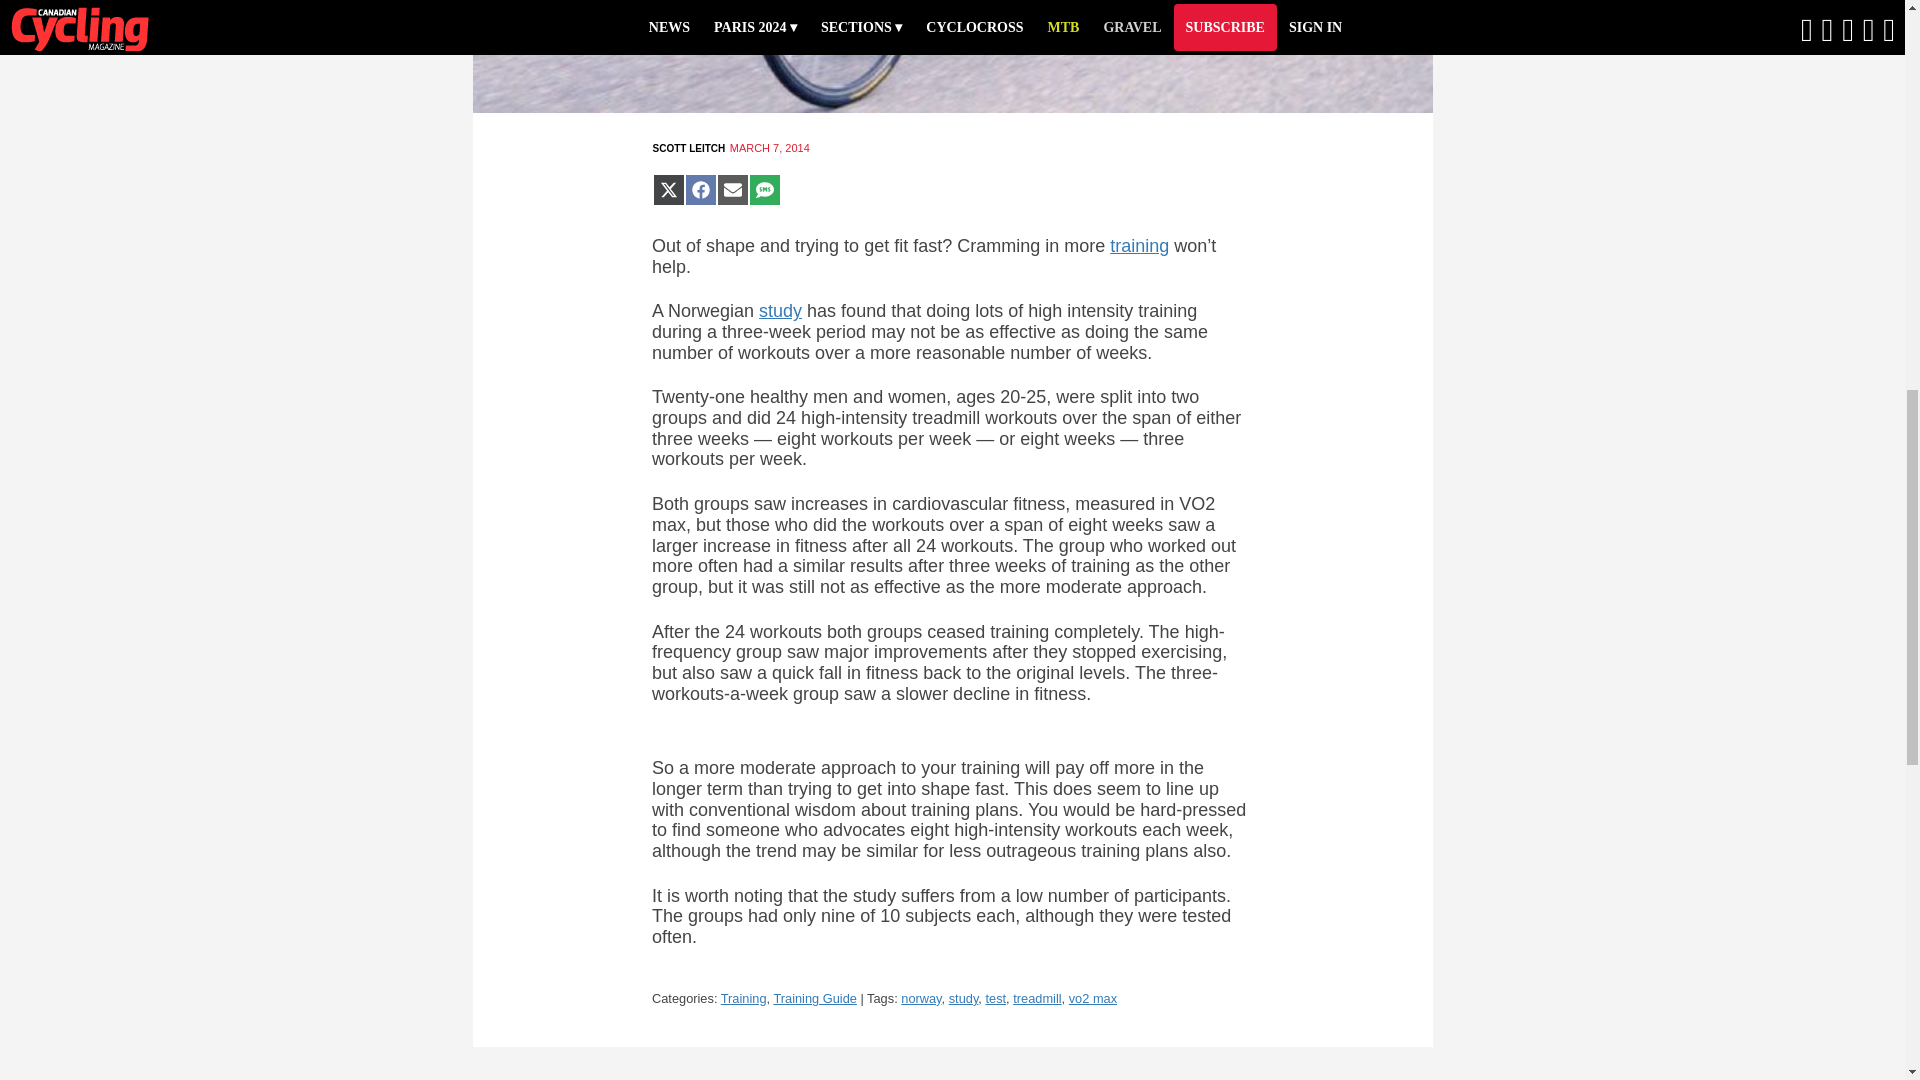 The width and height of the screenshot is (1920, 1080). I want to click on study, so click(780, 310).